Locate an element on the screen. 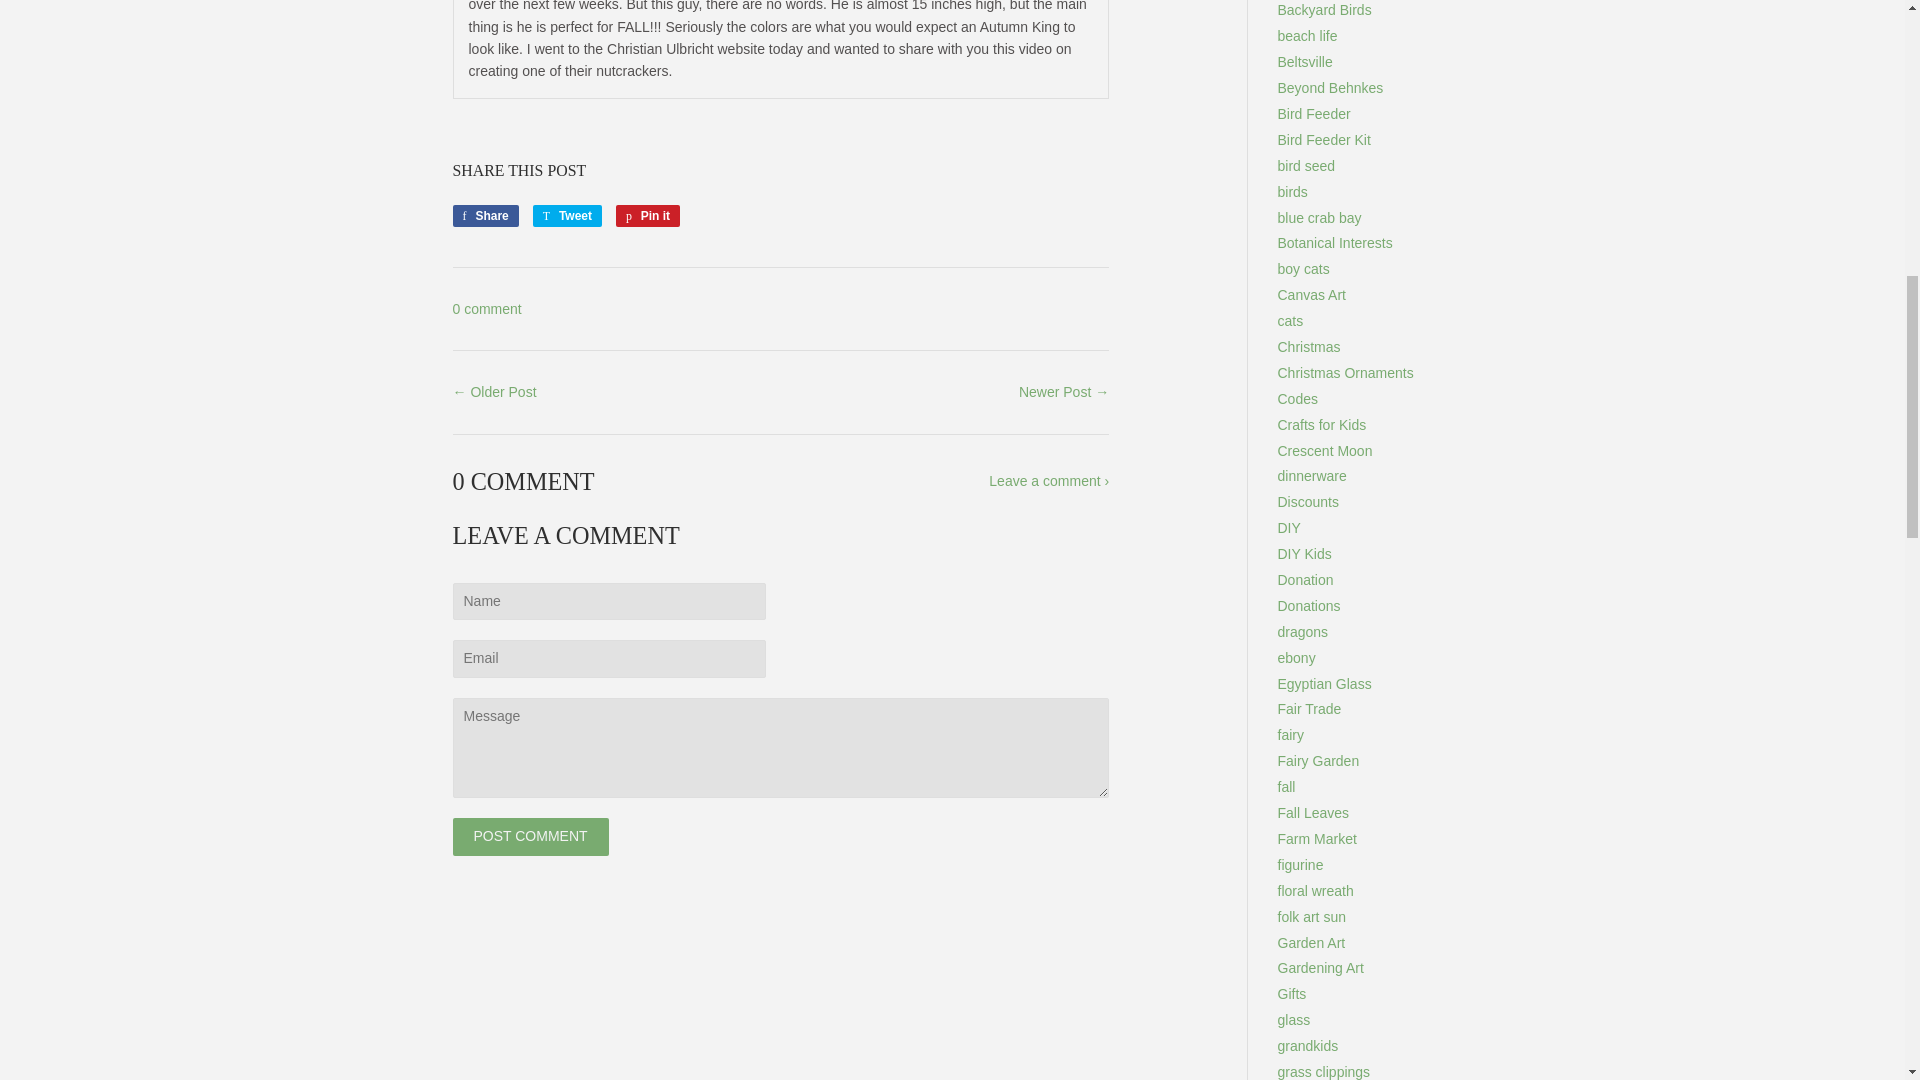 The width and height of the screenshot is (1920, 1080). Post comment is located at coordinates (530, 836).